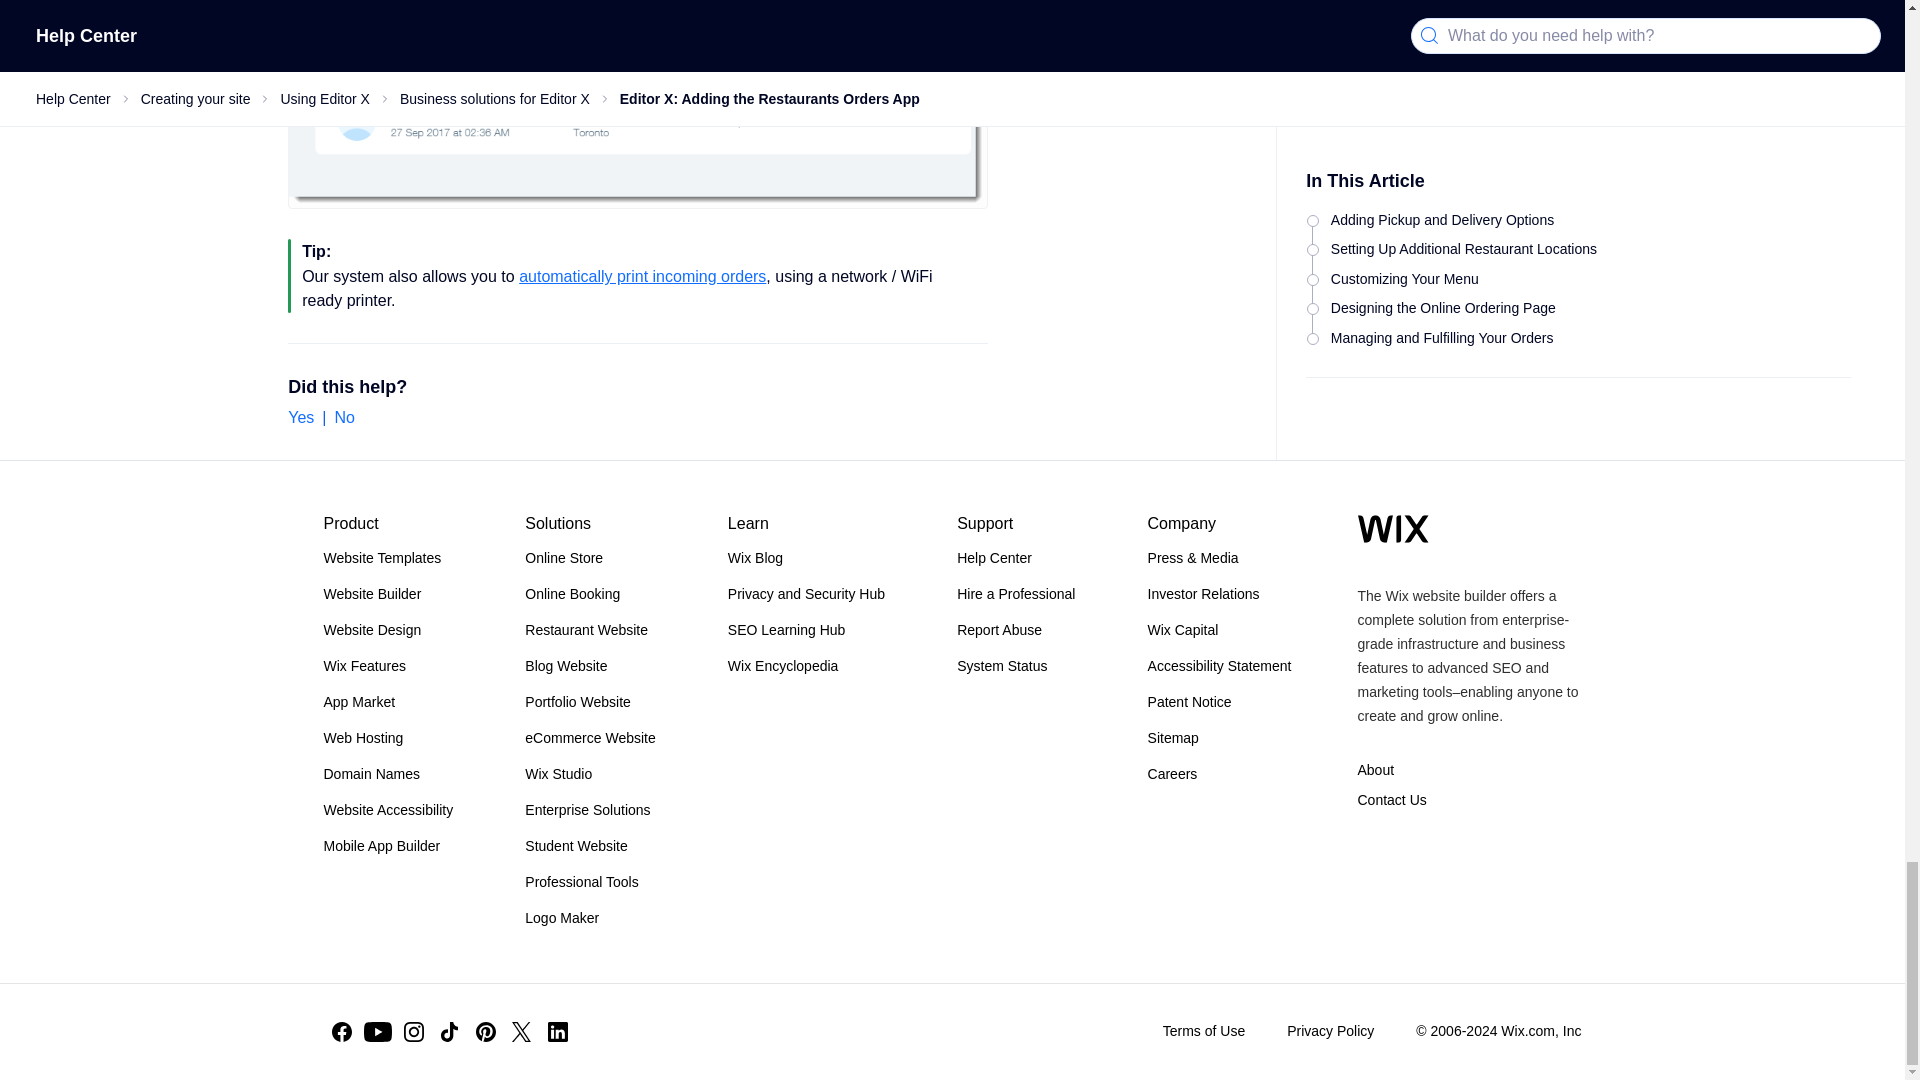 Image resolution: width=1920 pixels, height=1080 pixels. What do you see at coordinates (342, 1032) in the screenshot?
I see `Facebook` at bounding box center [342, 1032].